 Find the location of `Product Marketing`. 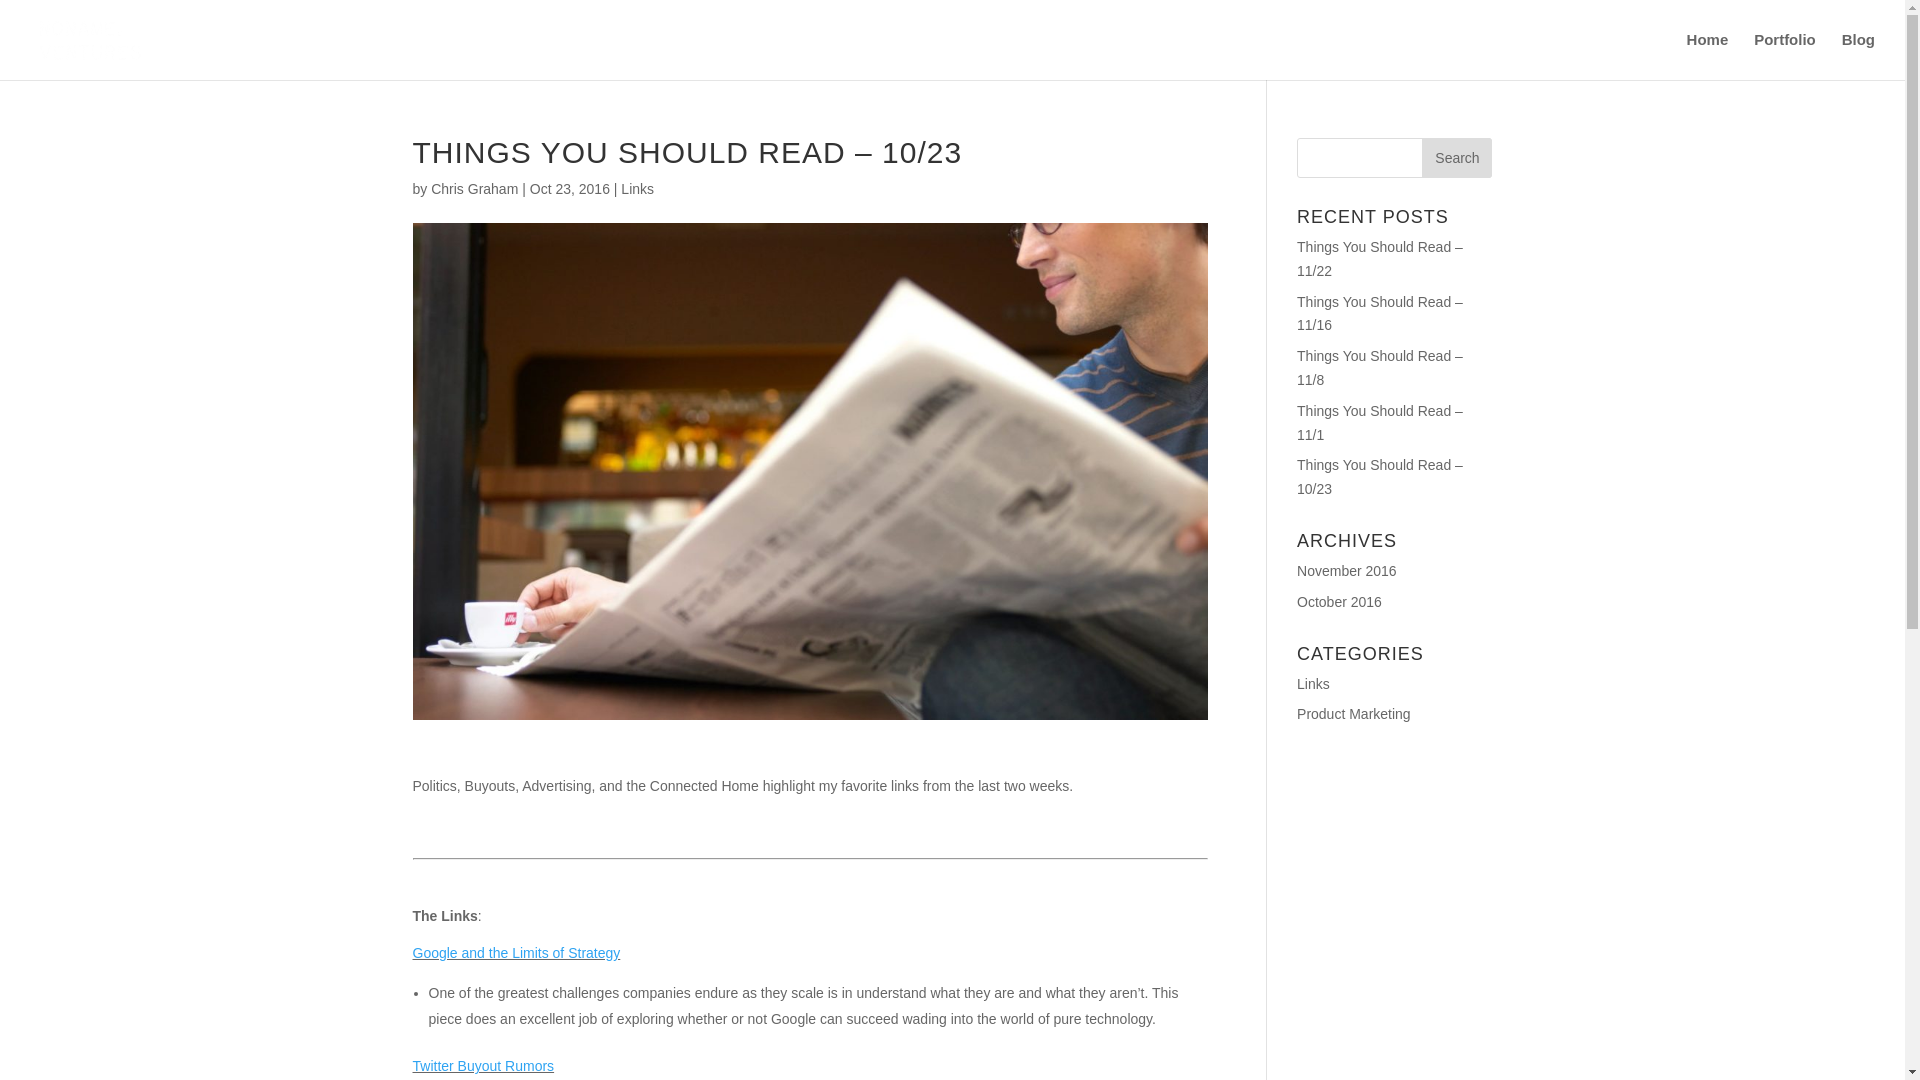

Product Marketing is located at coordinates (1354, 714).